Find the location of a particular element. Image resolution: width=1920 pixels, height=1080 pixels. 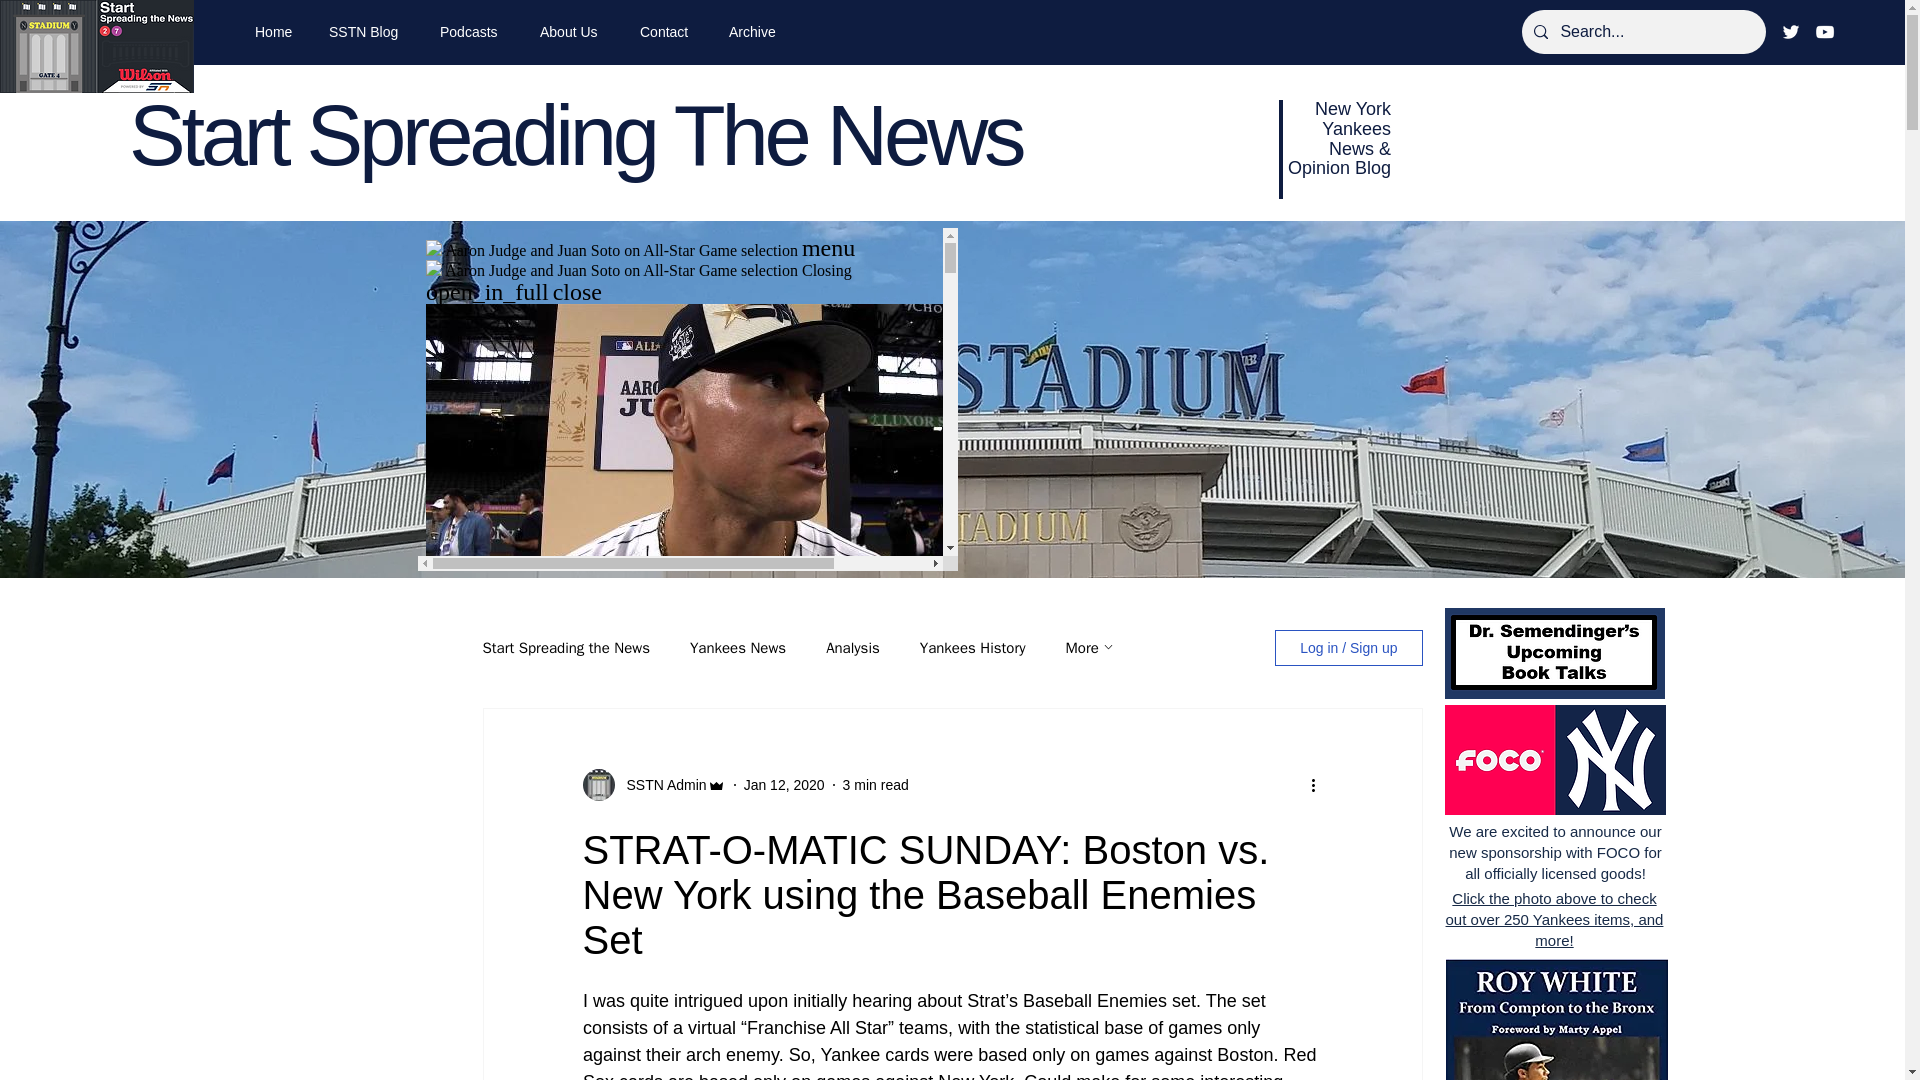

SSTN Admin is located at coordinates (660, 784).